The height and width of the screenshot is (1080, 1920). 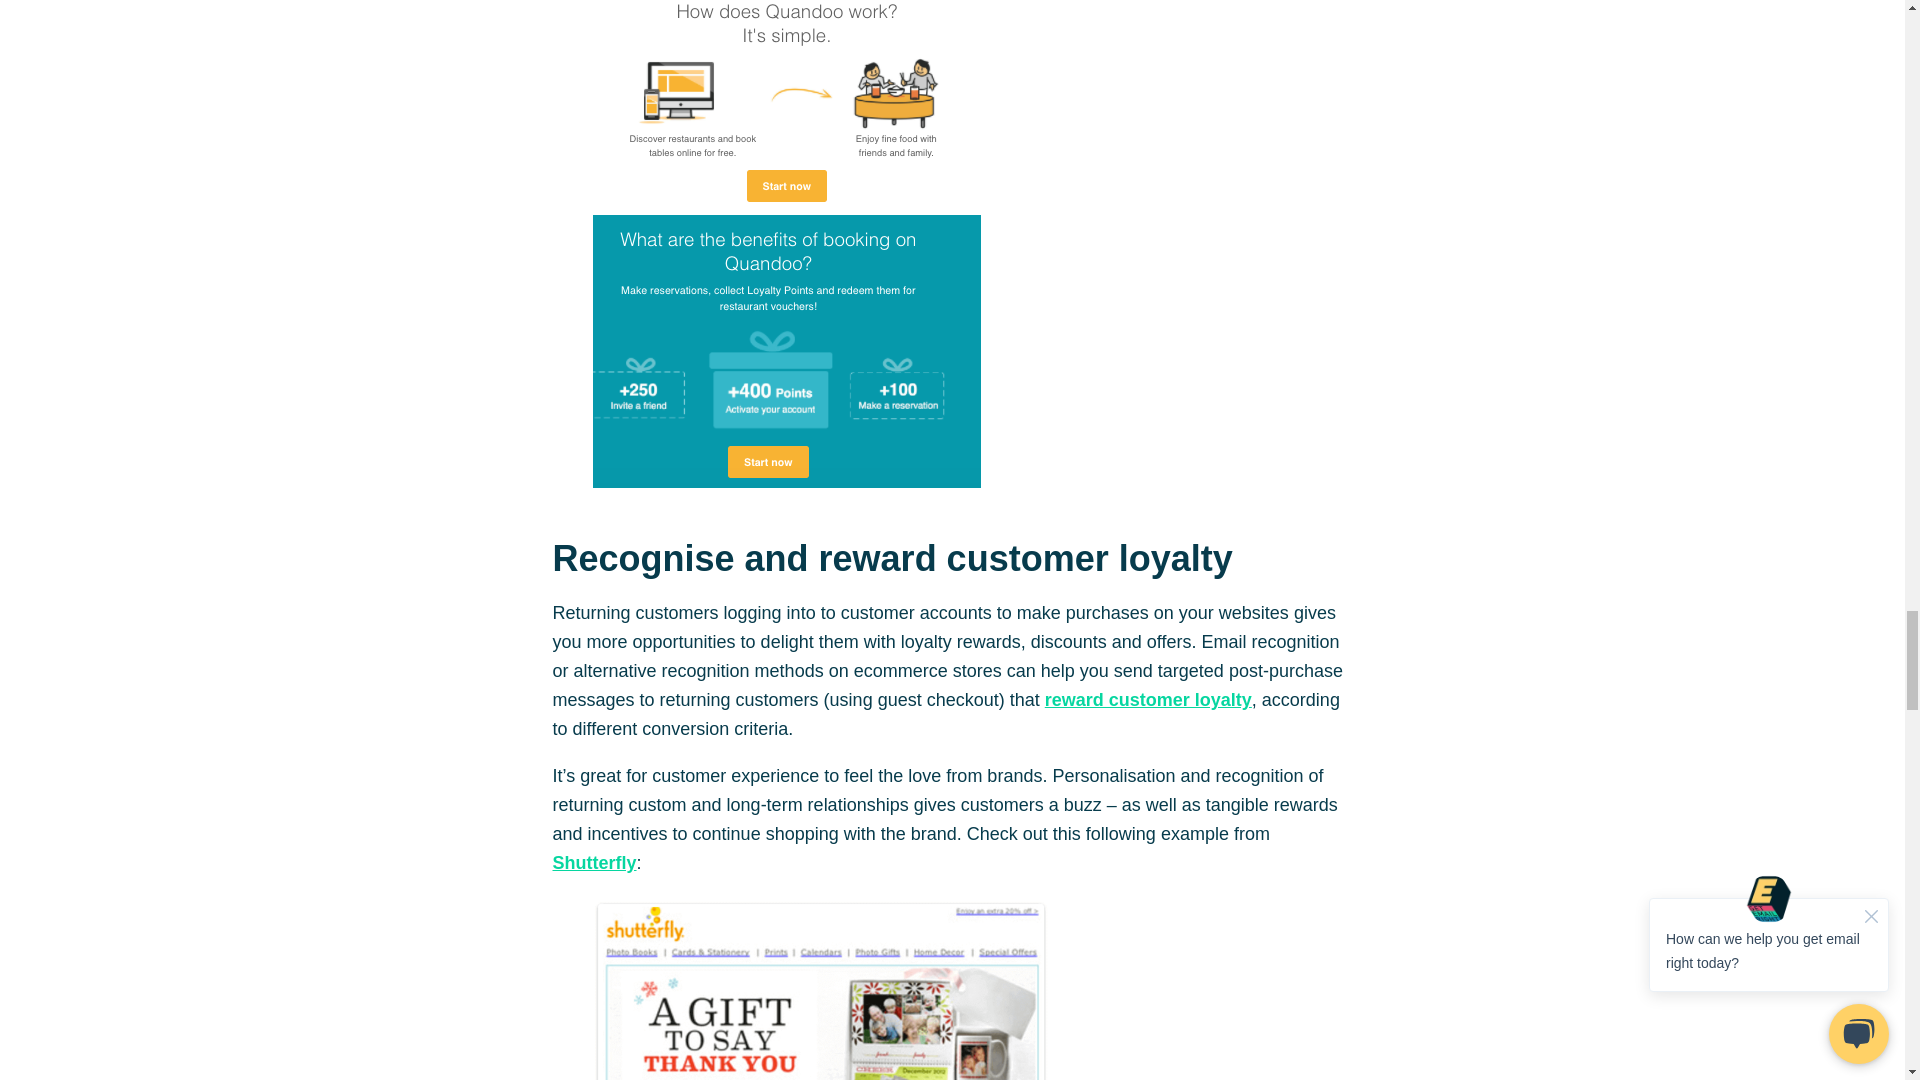 What do you see at coordinates (594, 862) in the screenshot?
I see `Shutterfly` at bounding box center [594, 862].